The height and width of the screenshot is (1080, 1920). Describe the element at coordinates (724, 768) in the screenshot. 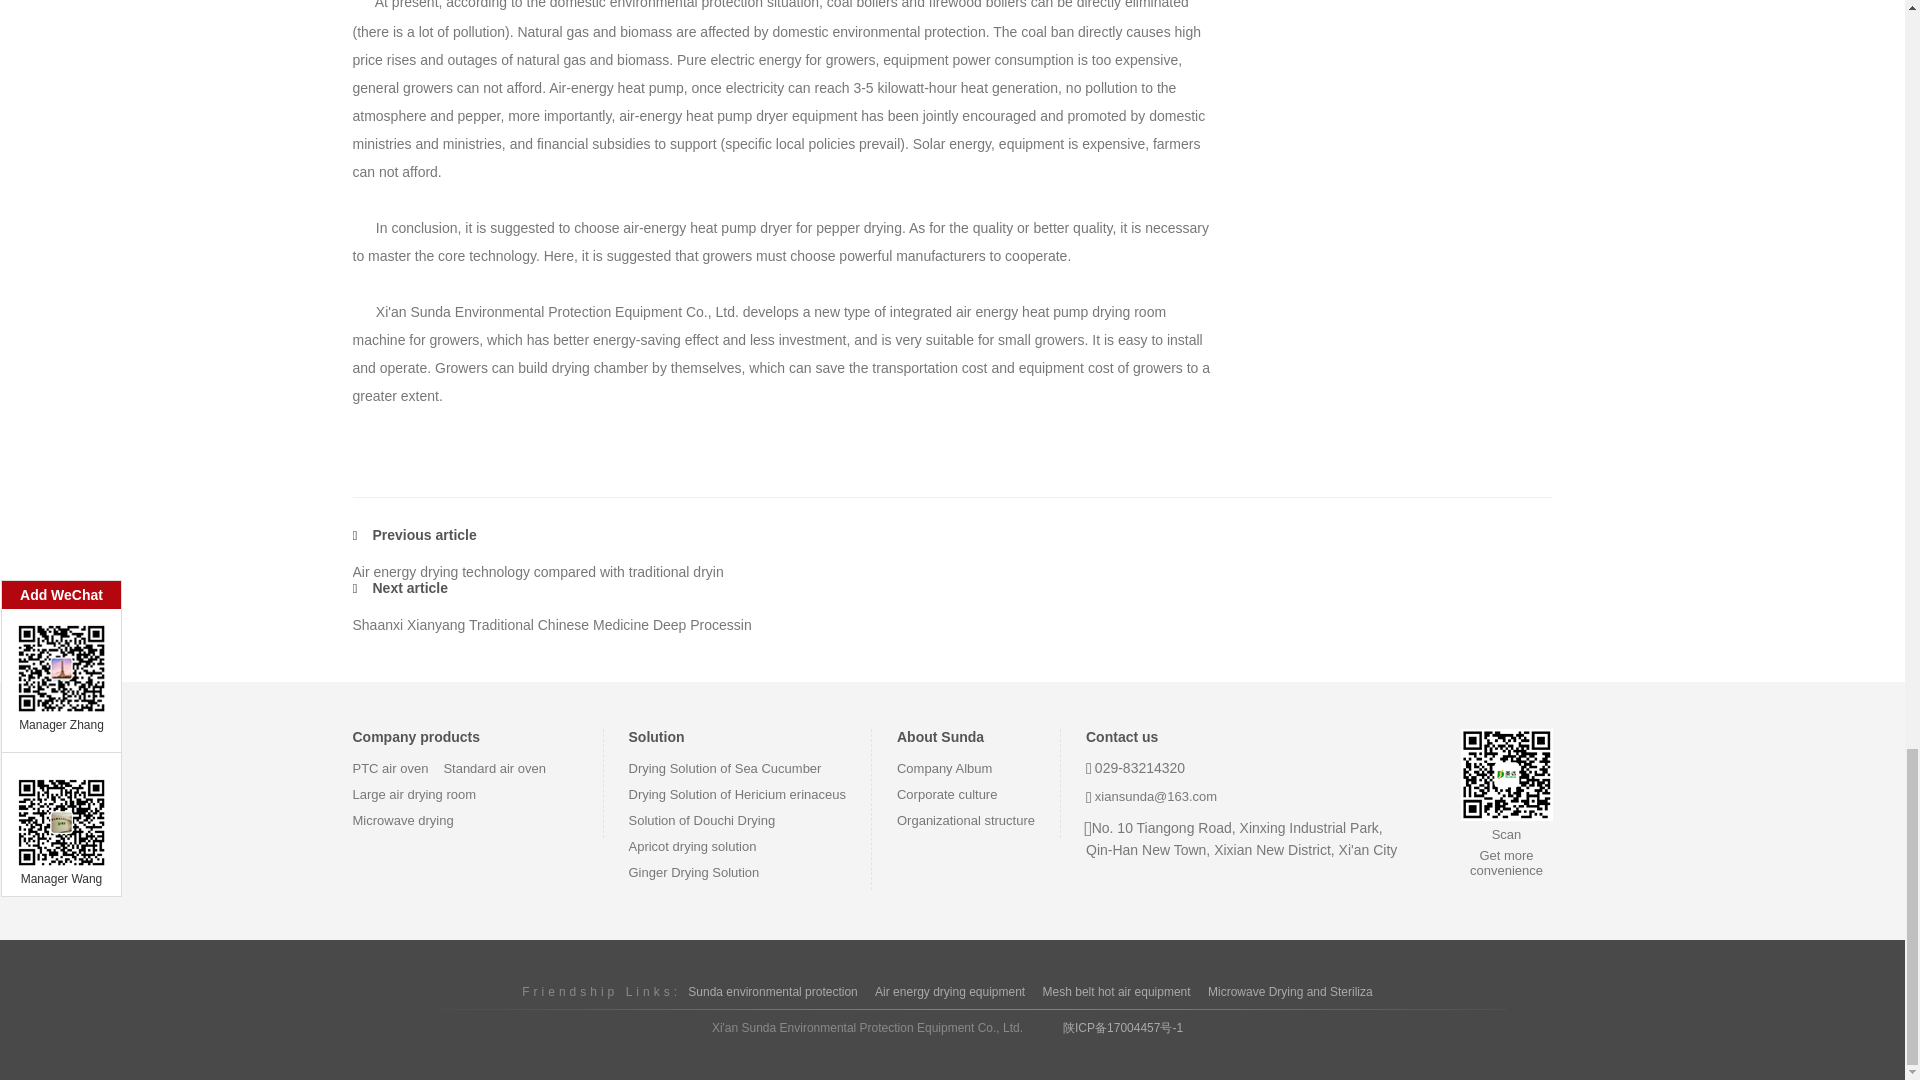

I see `Drying Solution of Sea Cucumber` at that location.